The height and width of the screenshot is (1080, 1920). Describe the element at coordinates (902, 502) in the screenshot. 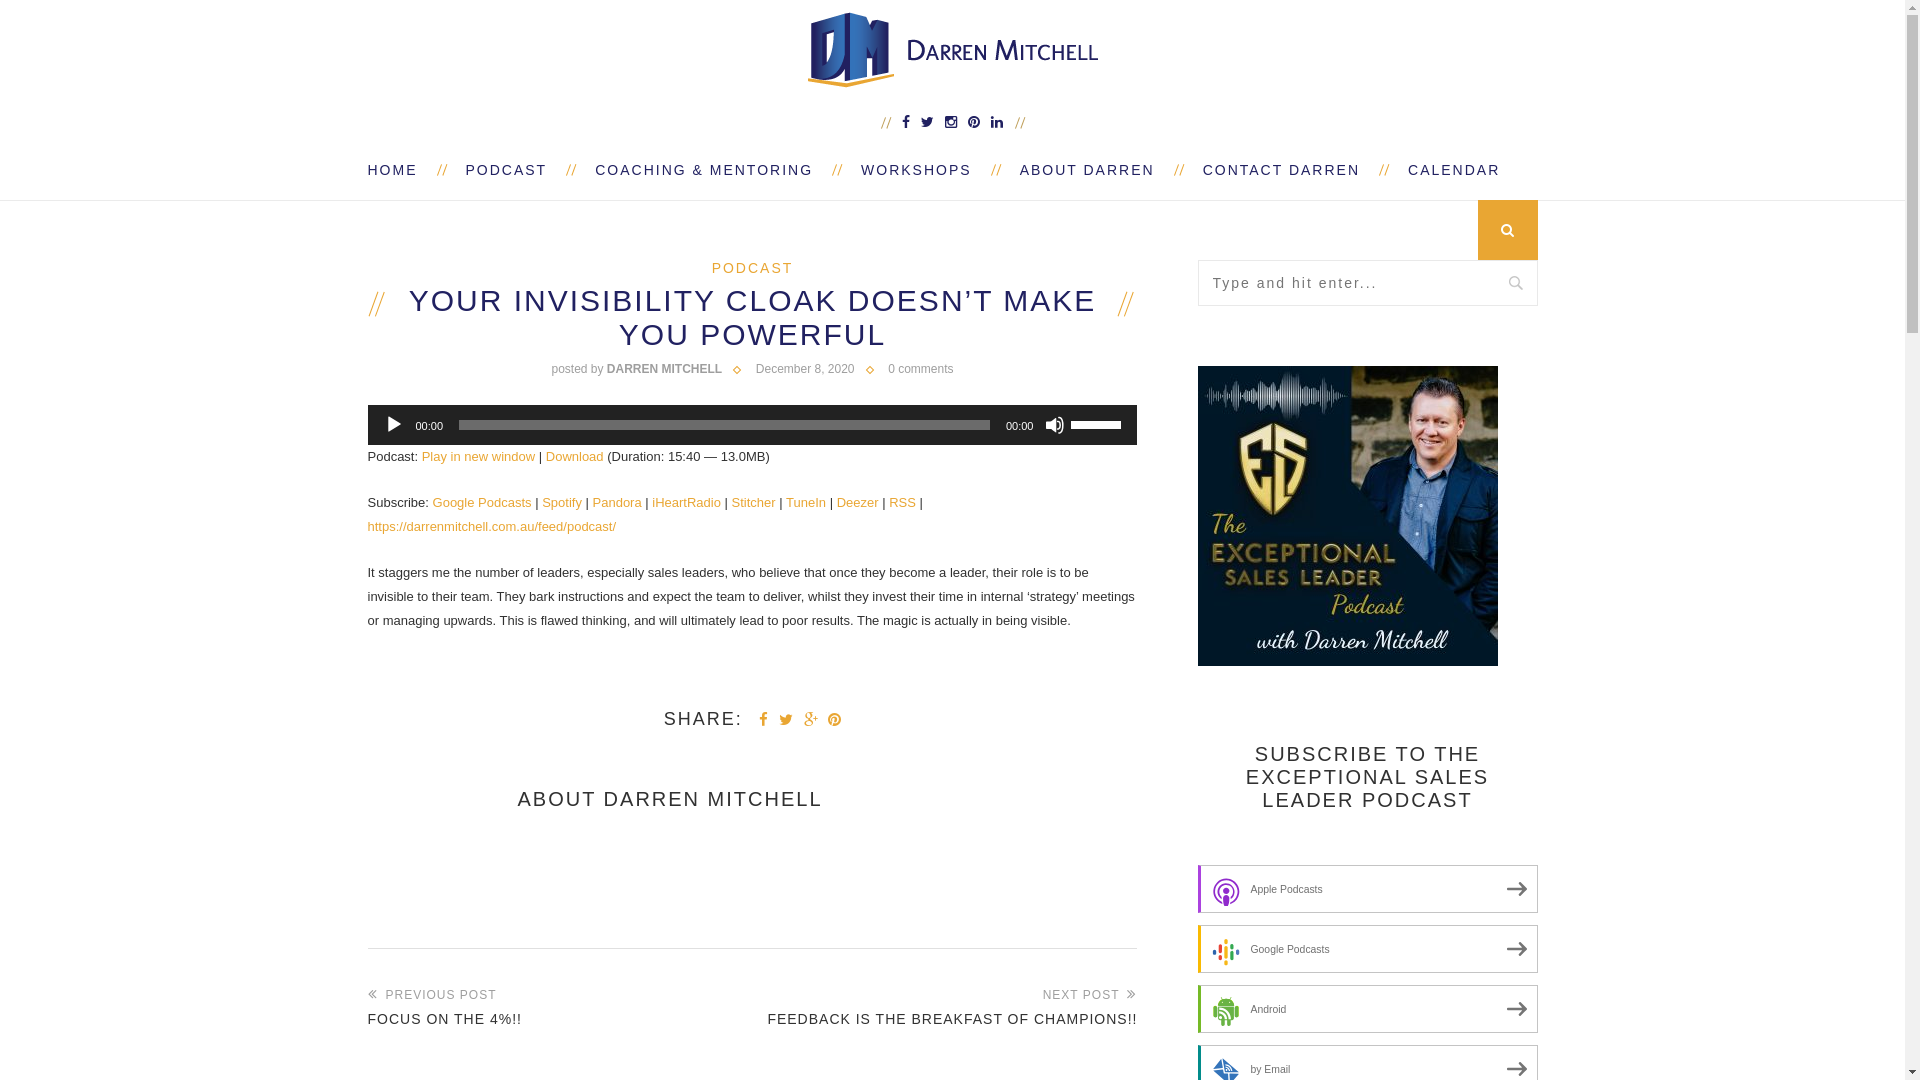

I see `RSS` at that location.